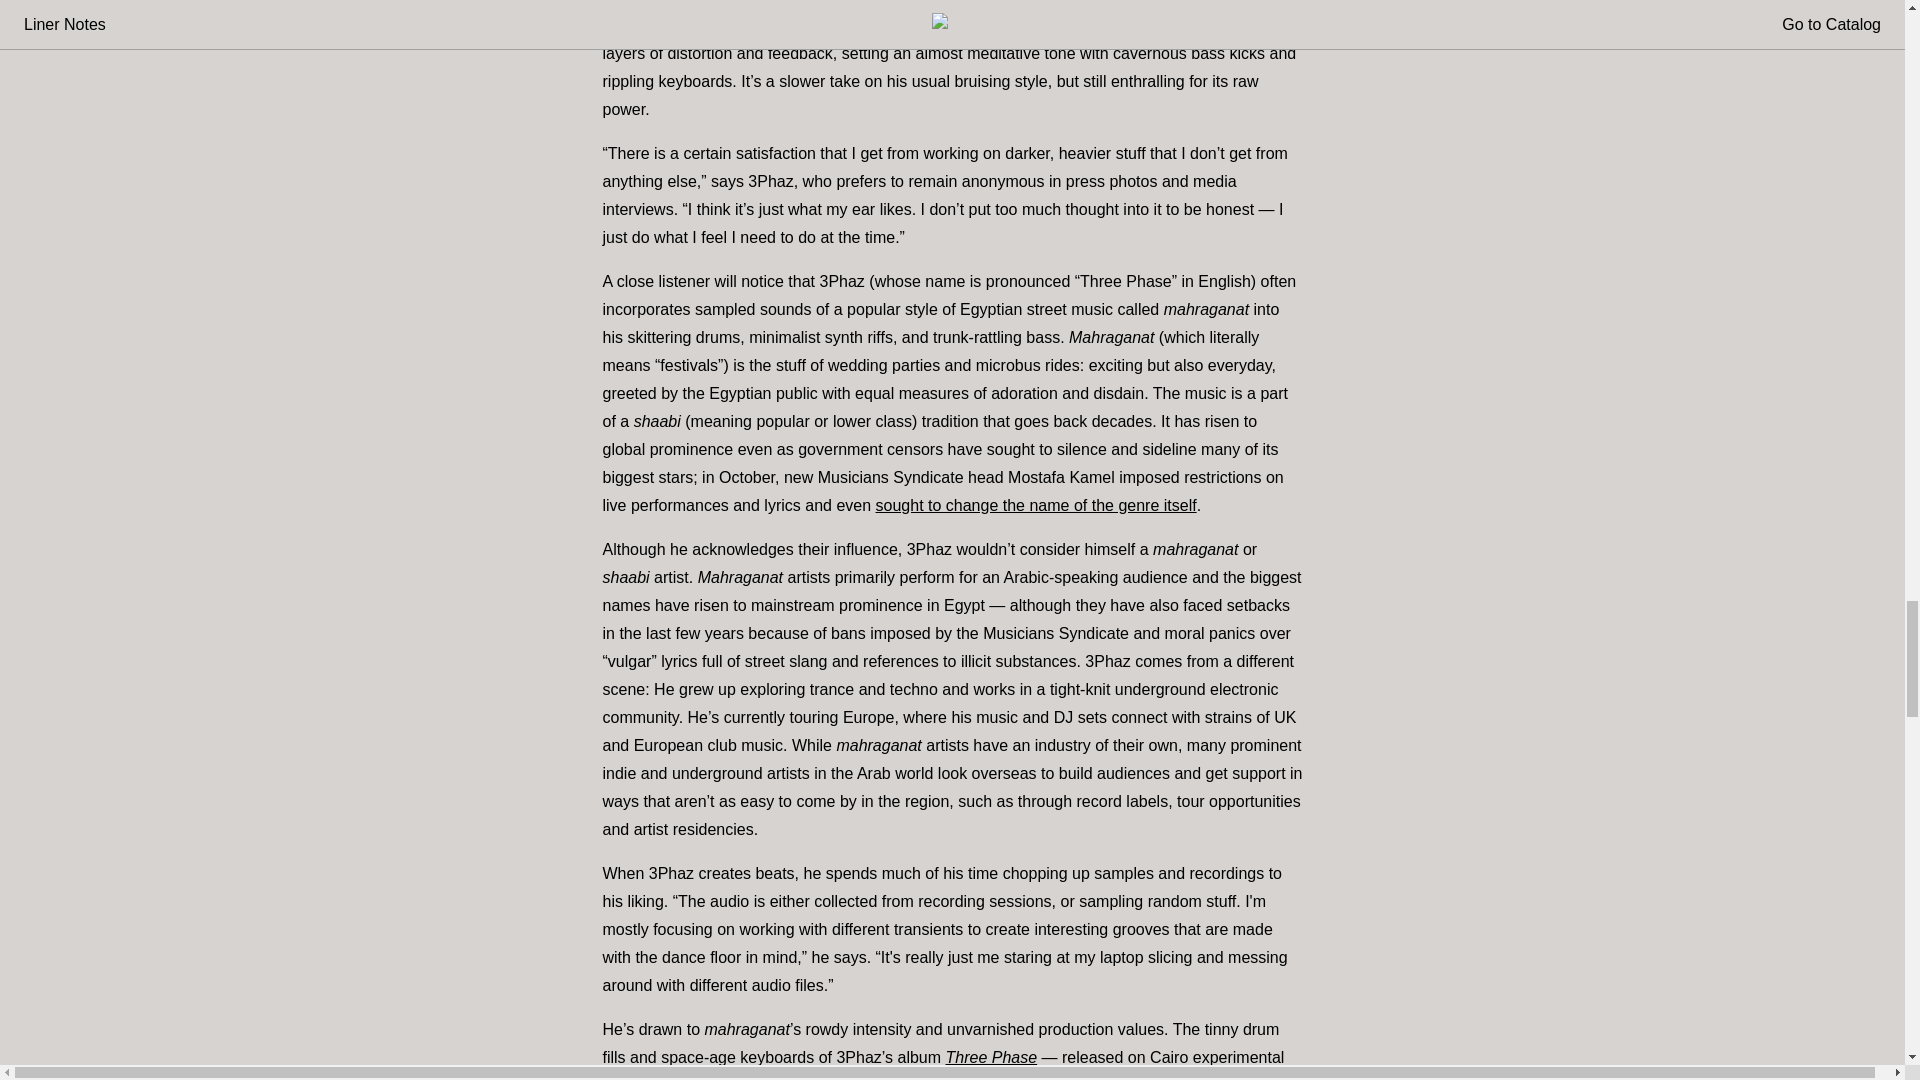  Describe the element at coordinates (1058, 1078) in the screenshot. I see `frenzied street performances` at that location.